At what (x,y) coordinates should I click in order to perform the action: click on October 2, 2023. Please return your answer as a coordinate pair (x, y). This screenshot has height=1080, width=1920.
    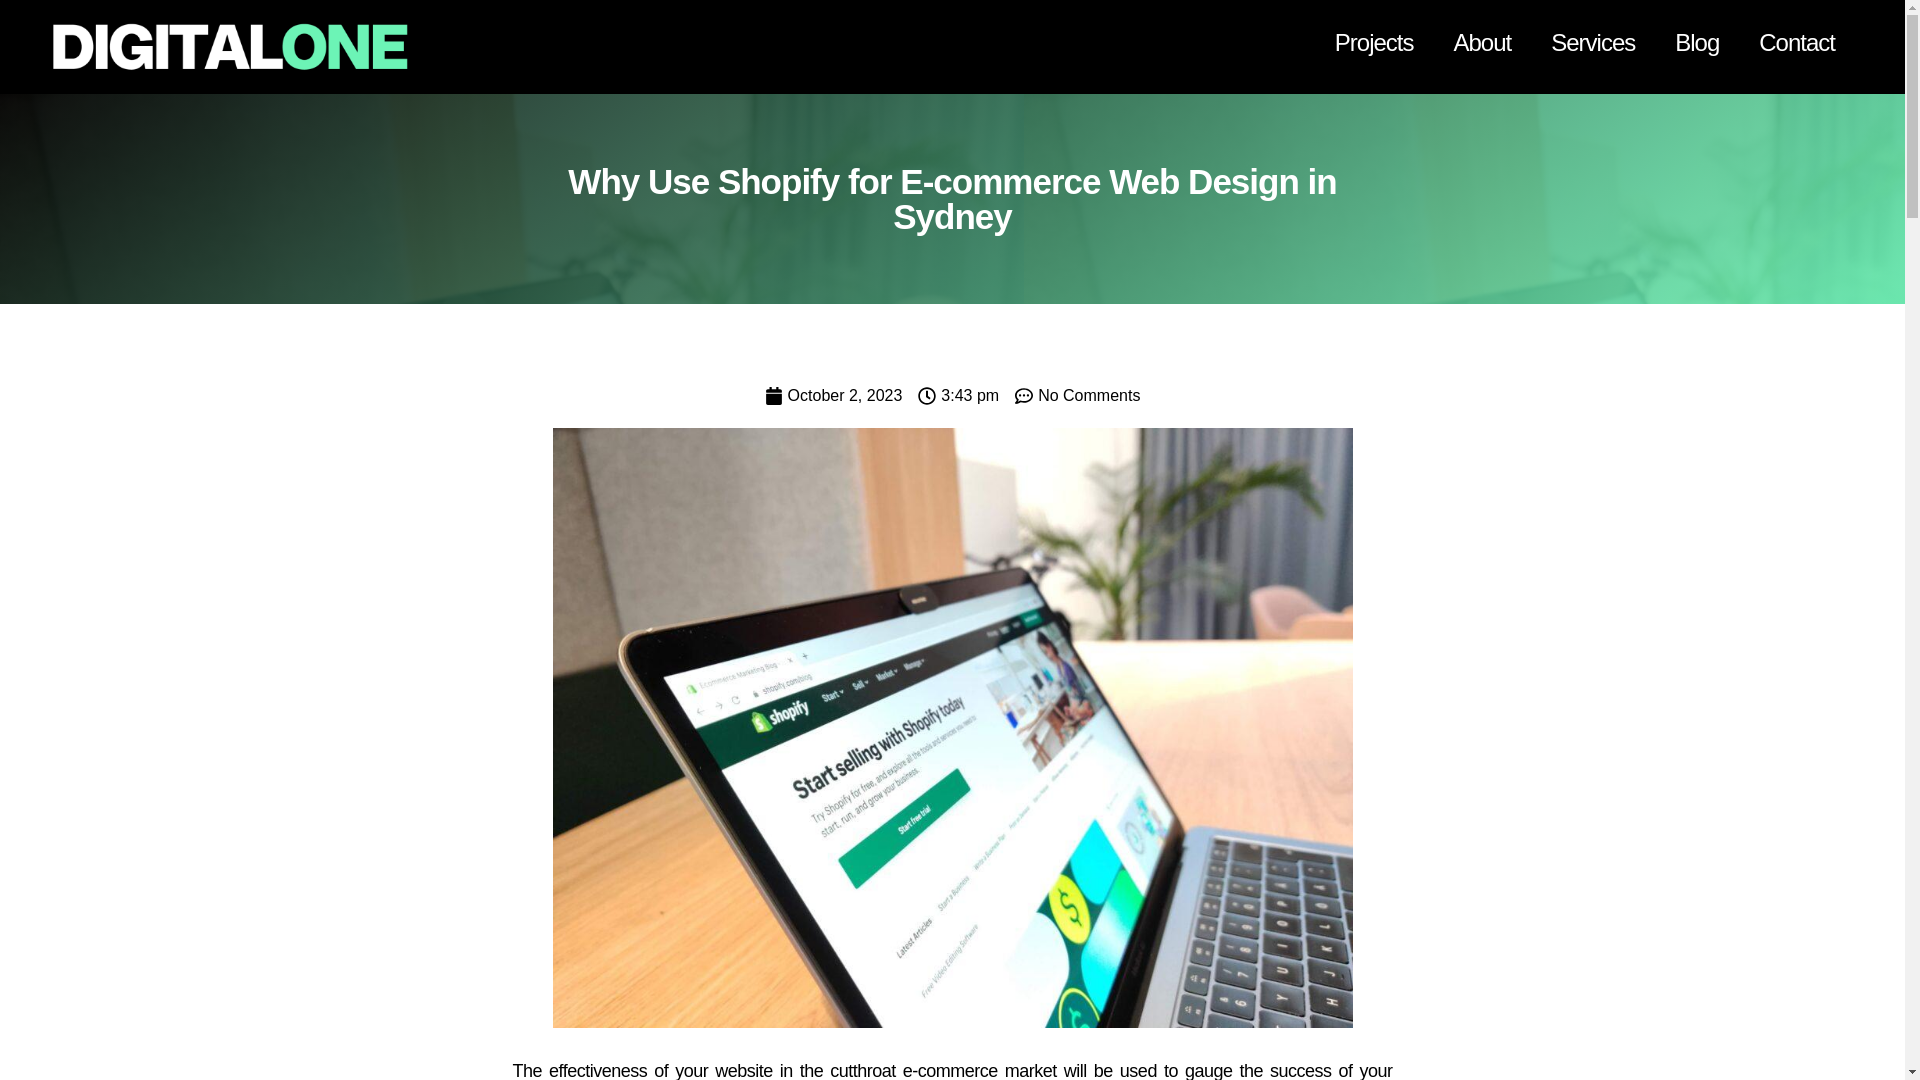
    Looking at the image, I should click on (833, 396).